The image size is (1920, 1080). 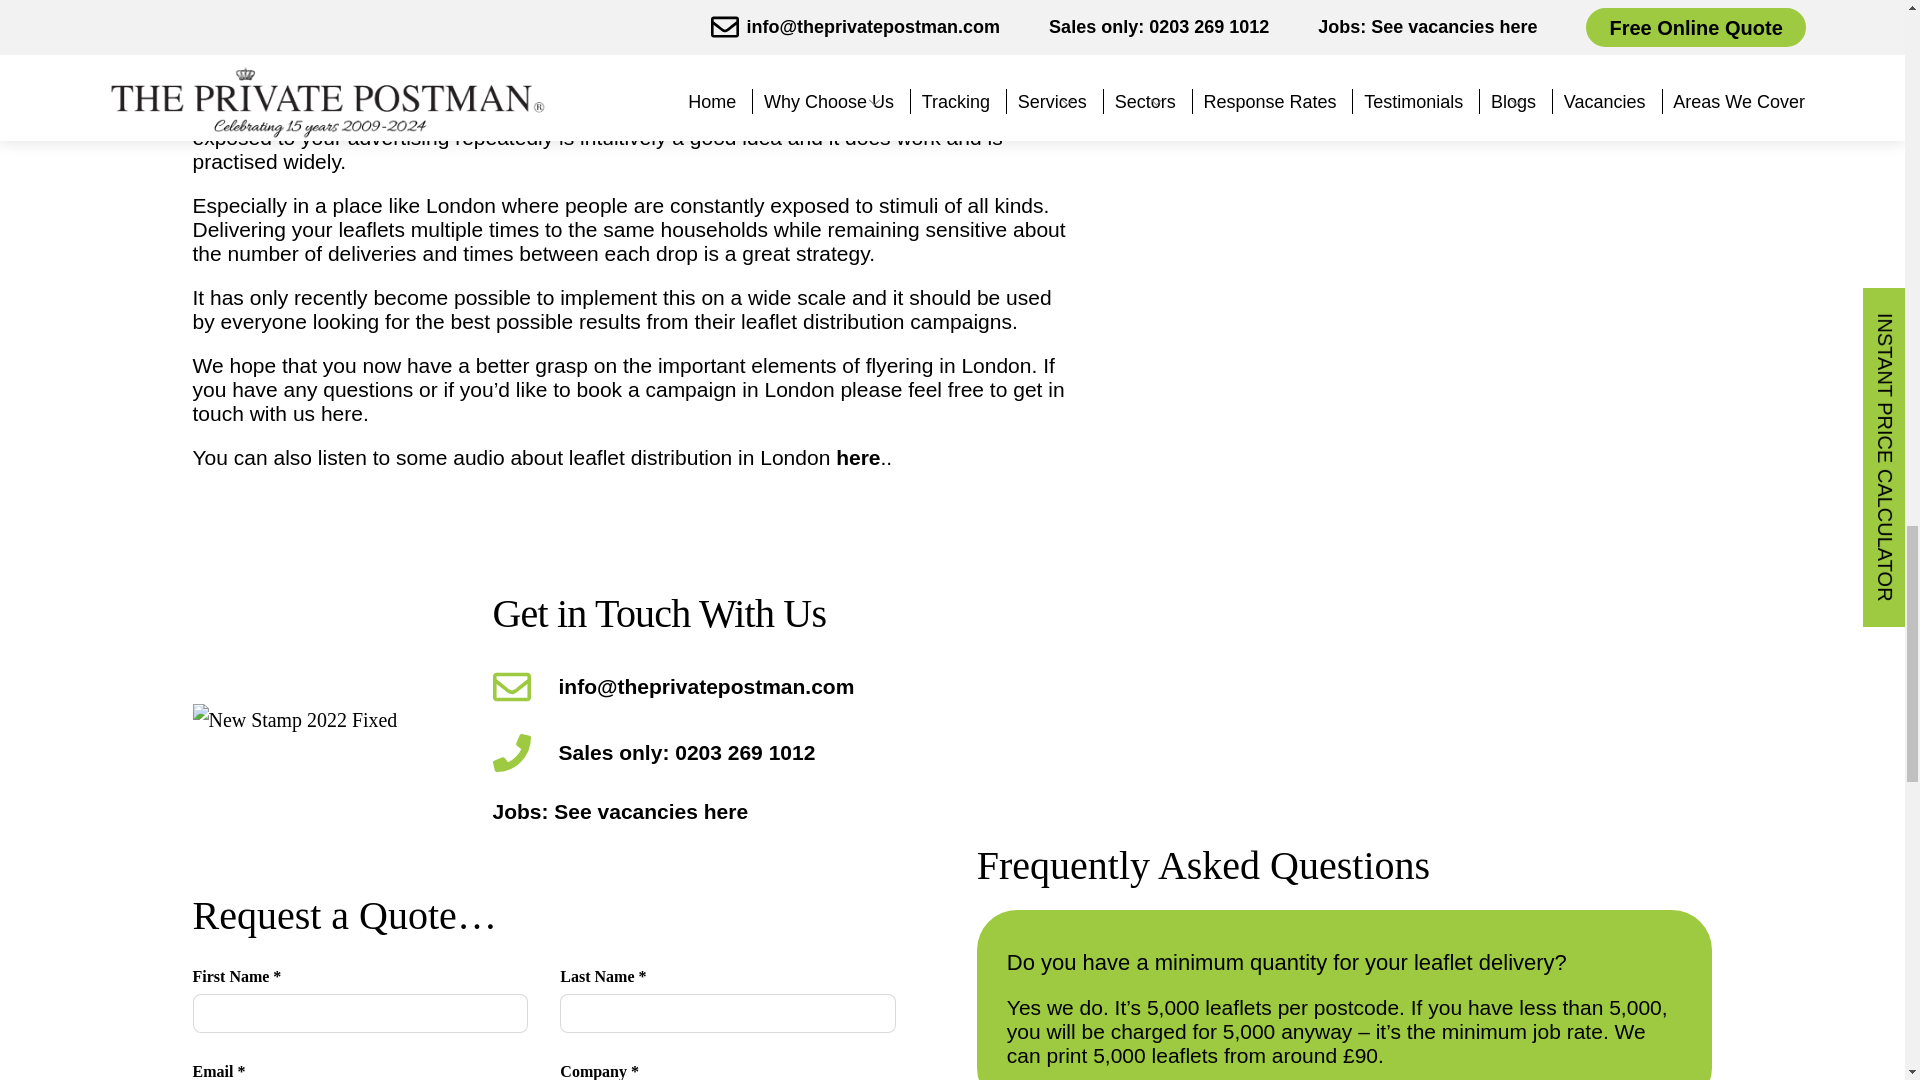 I want to click on New Stamp 2022 Fixed, so click(x=327, y=720).